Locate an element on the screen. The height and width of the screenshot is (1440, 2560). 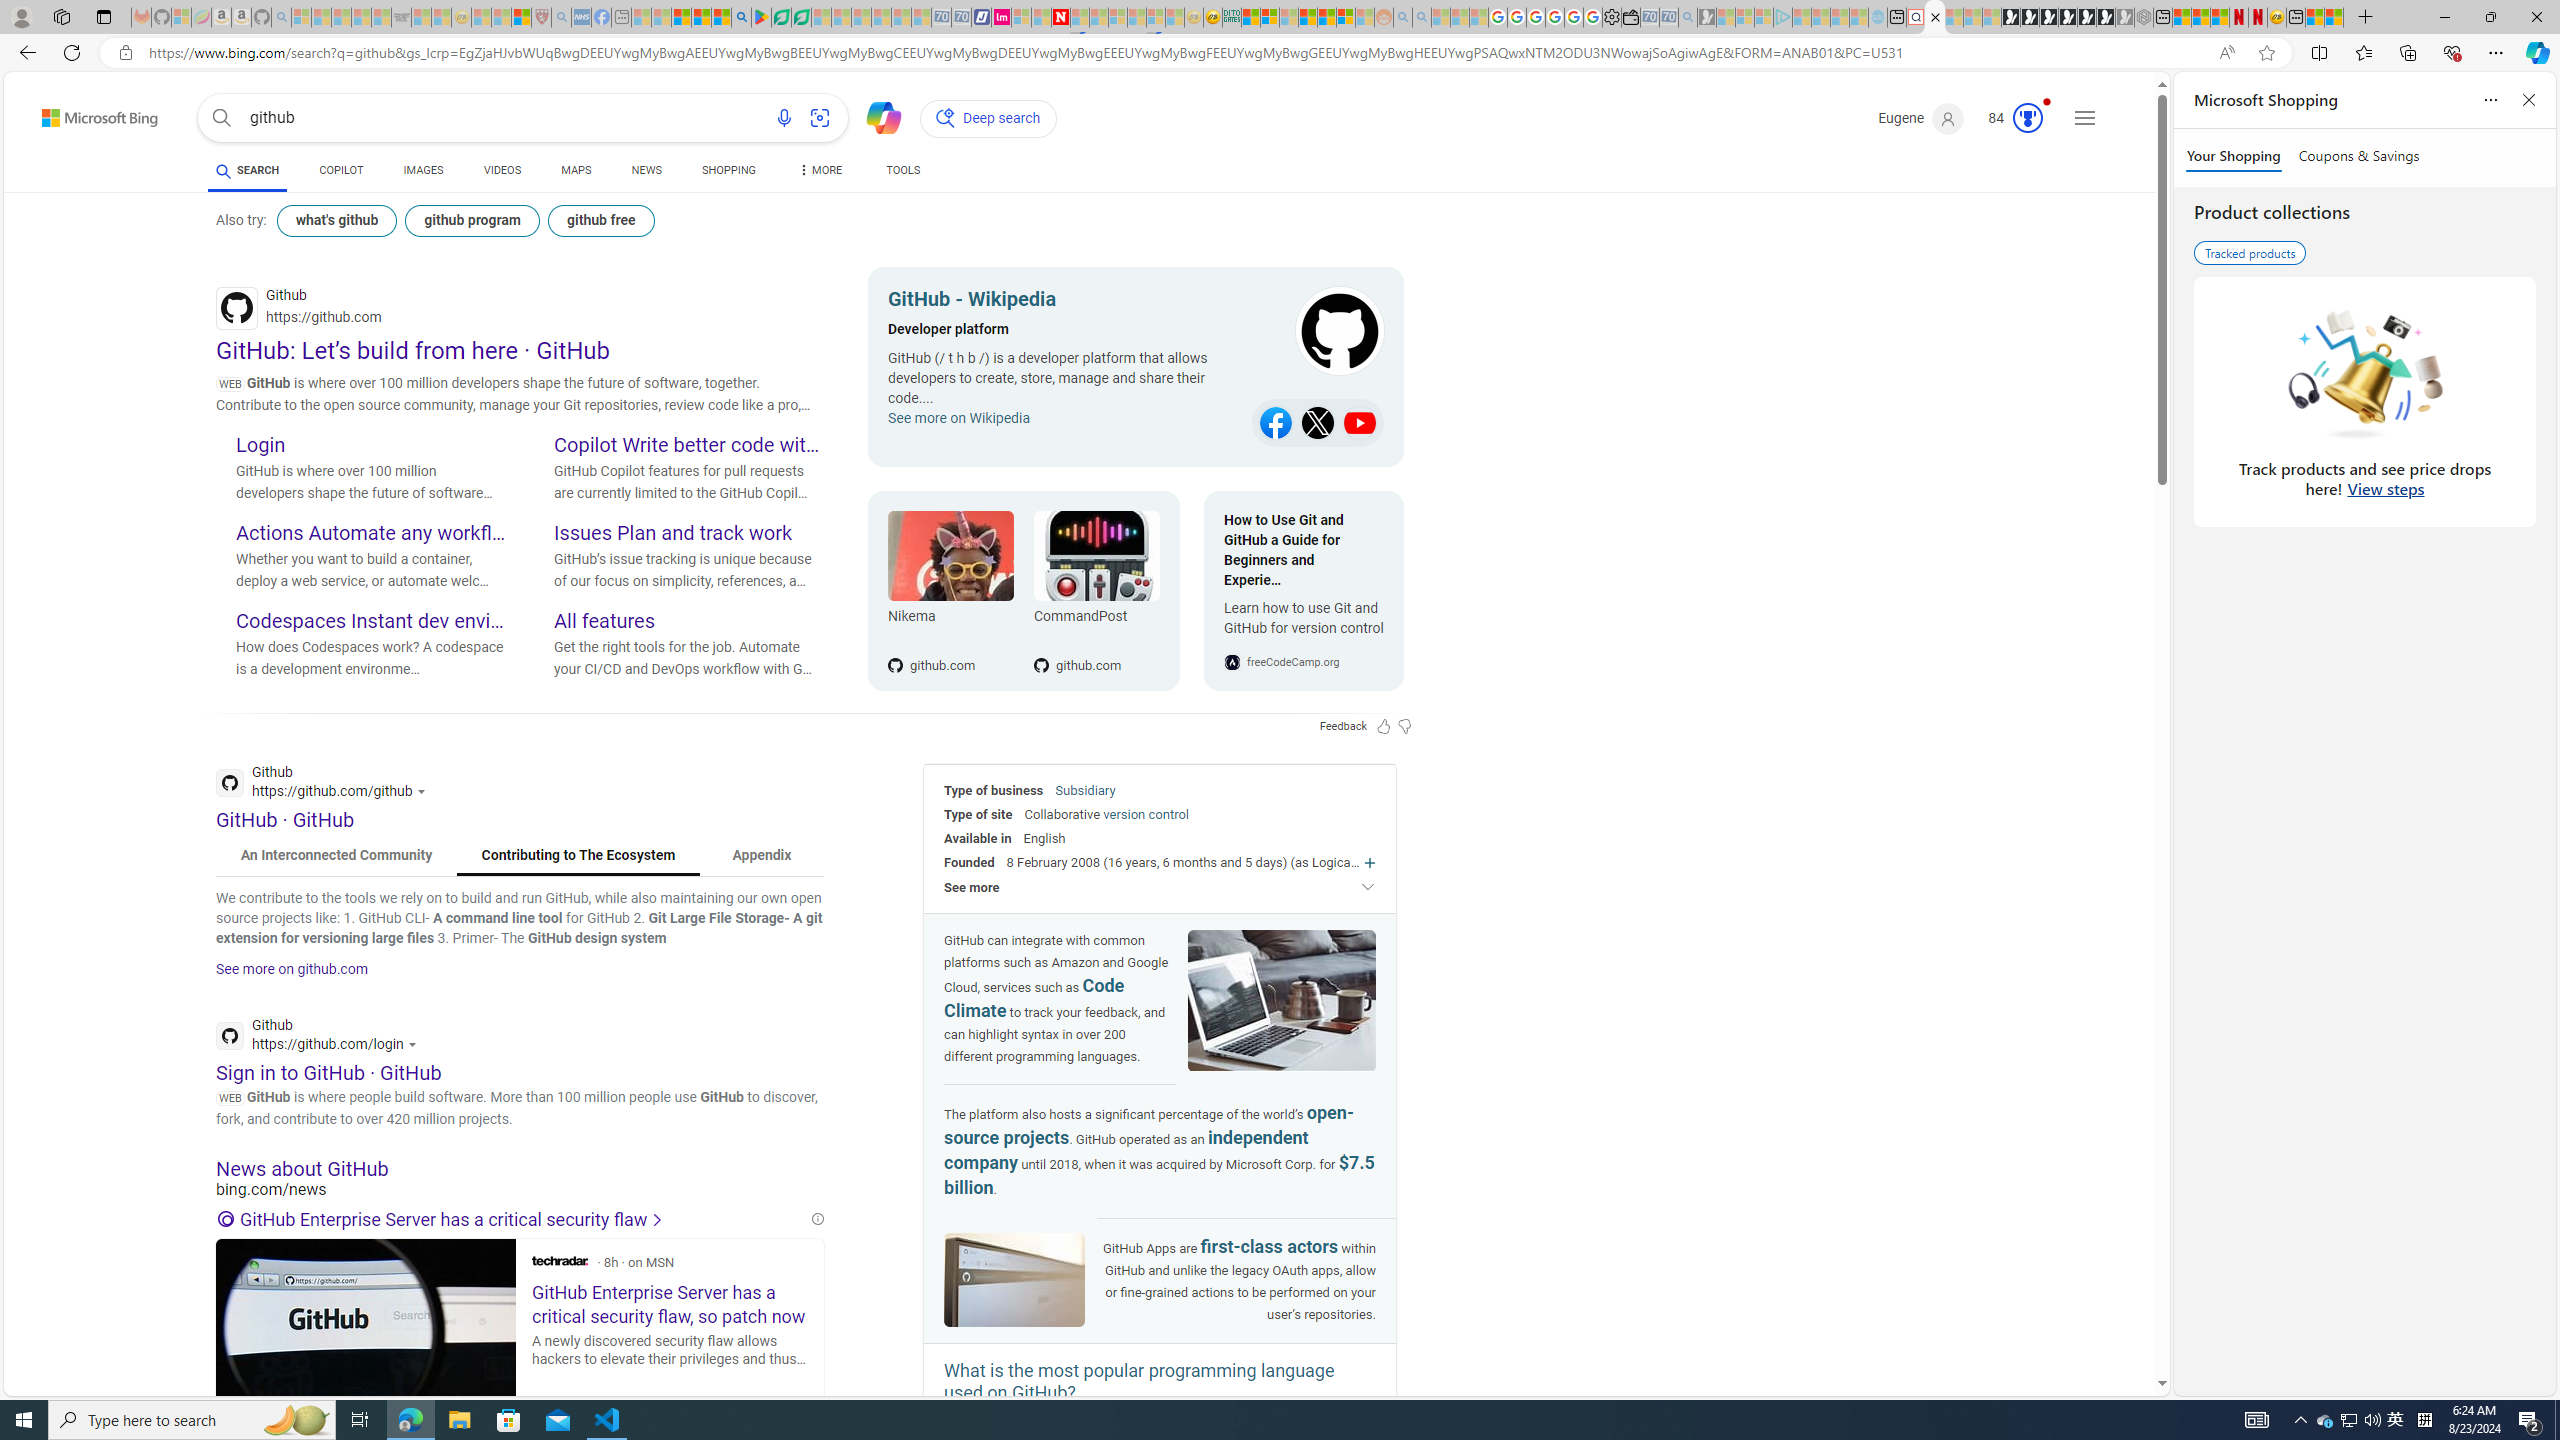
NEWS is located at coordinates (646, 170).